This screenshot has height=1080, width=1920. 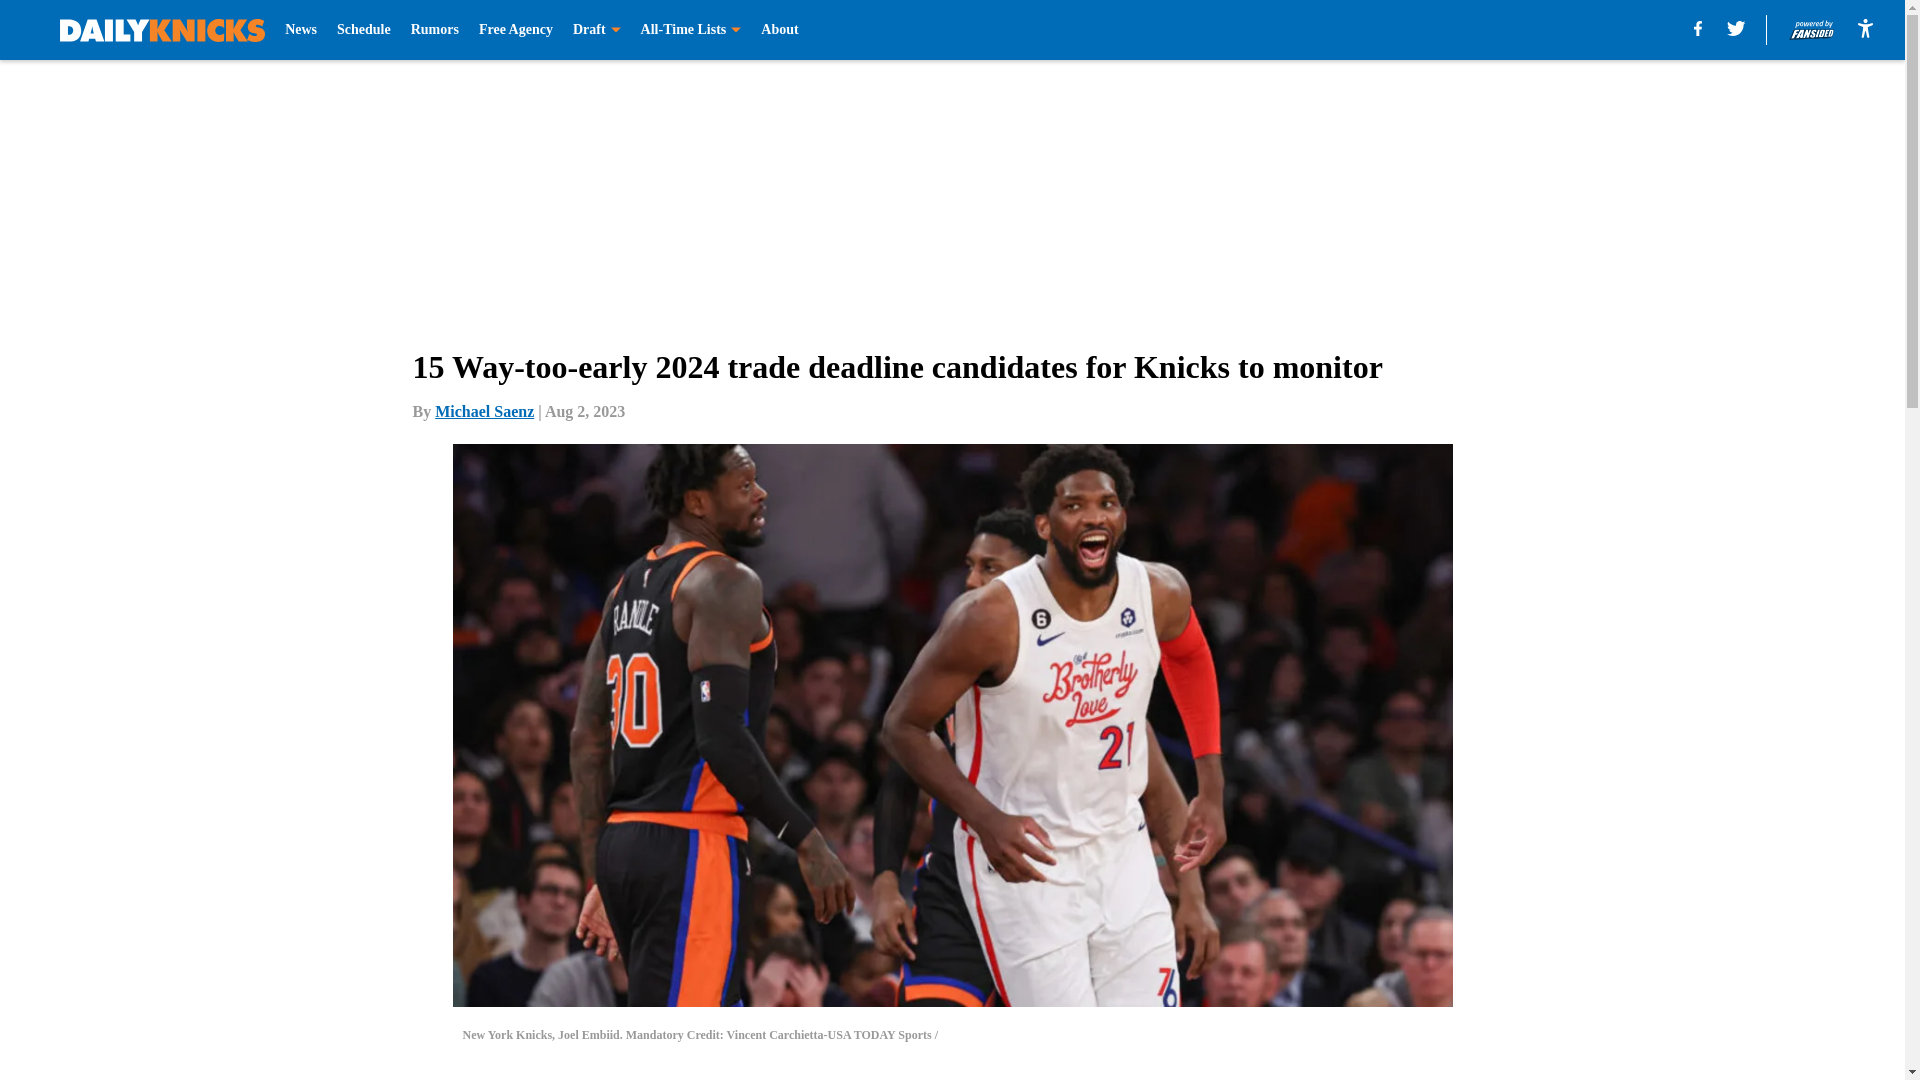 I want to click on Rumors, so click(x=434, y=30).